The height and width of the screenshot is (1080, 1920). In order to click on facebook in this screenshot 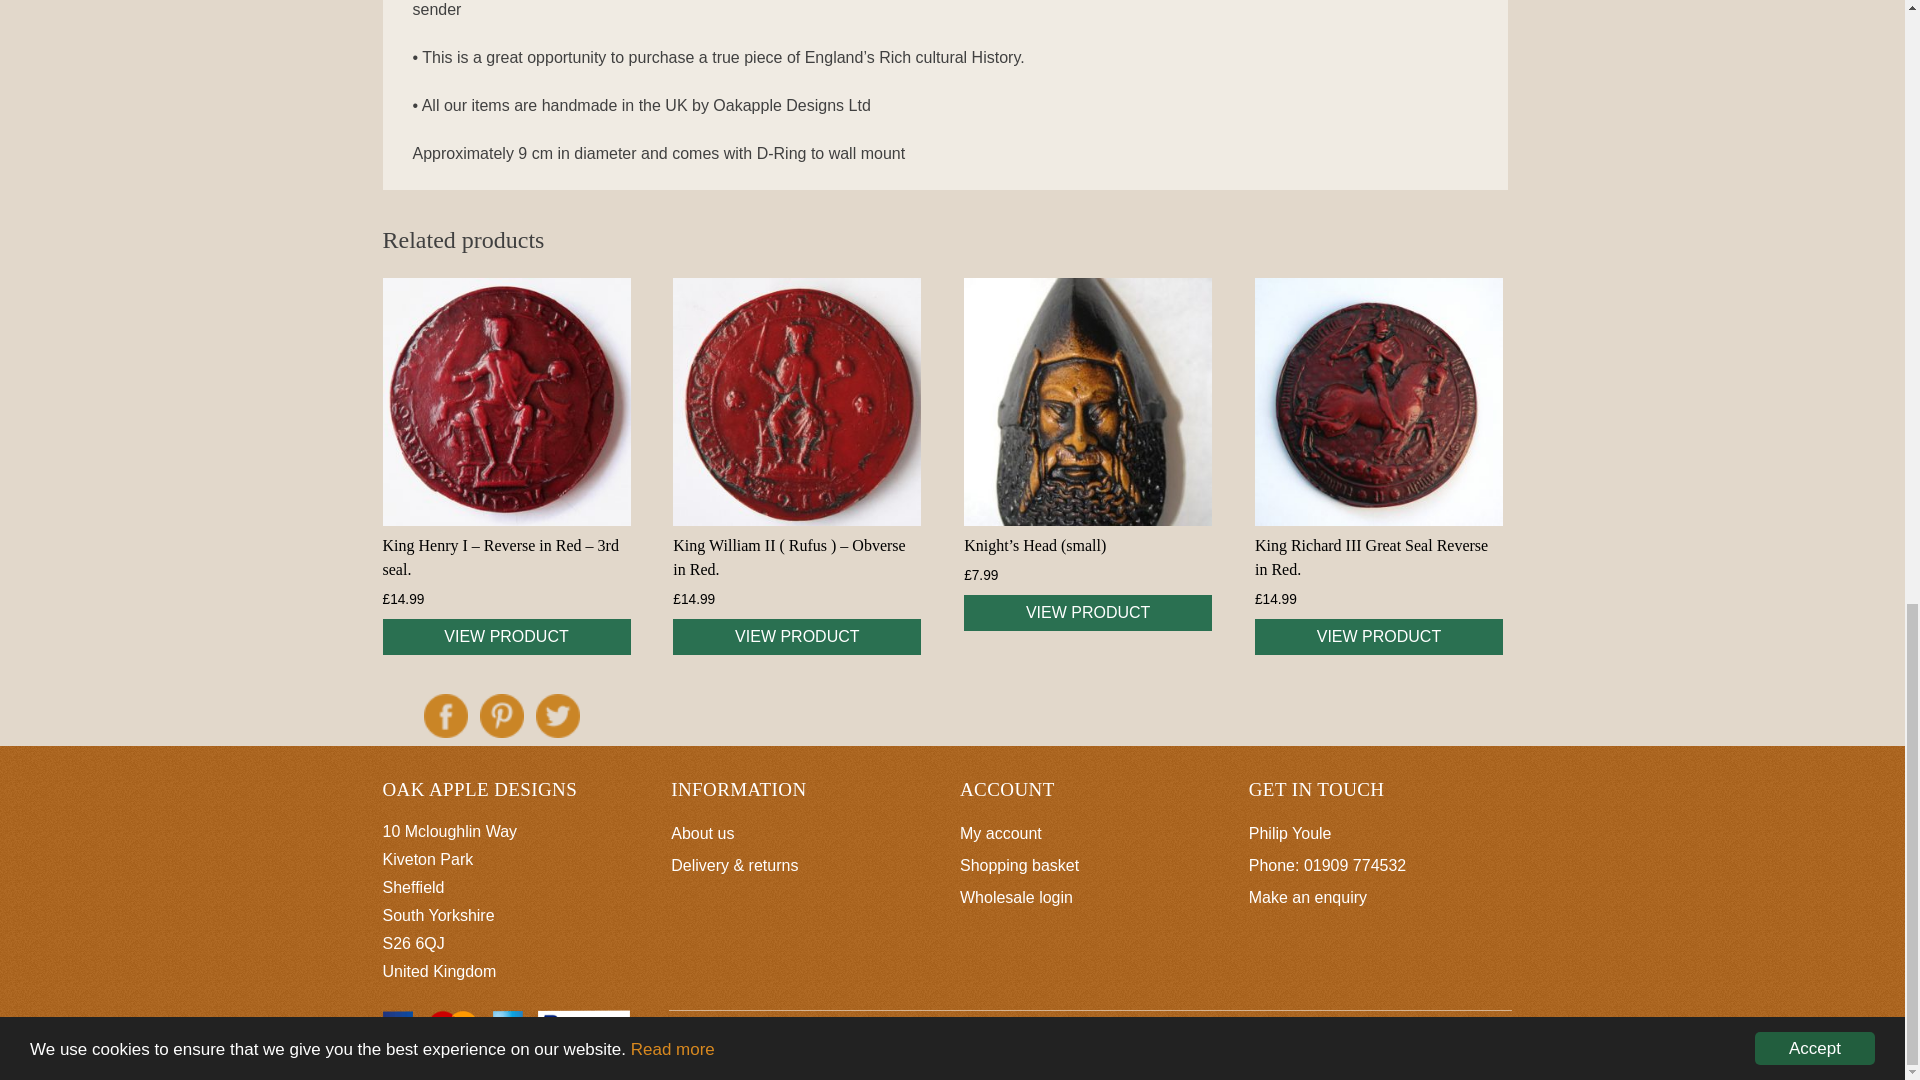, I will do `click(446, 716)`.